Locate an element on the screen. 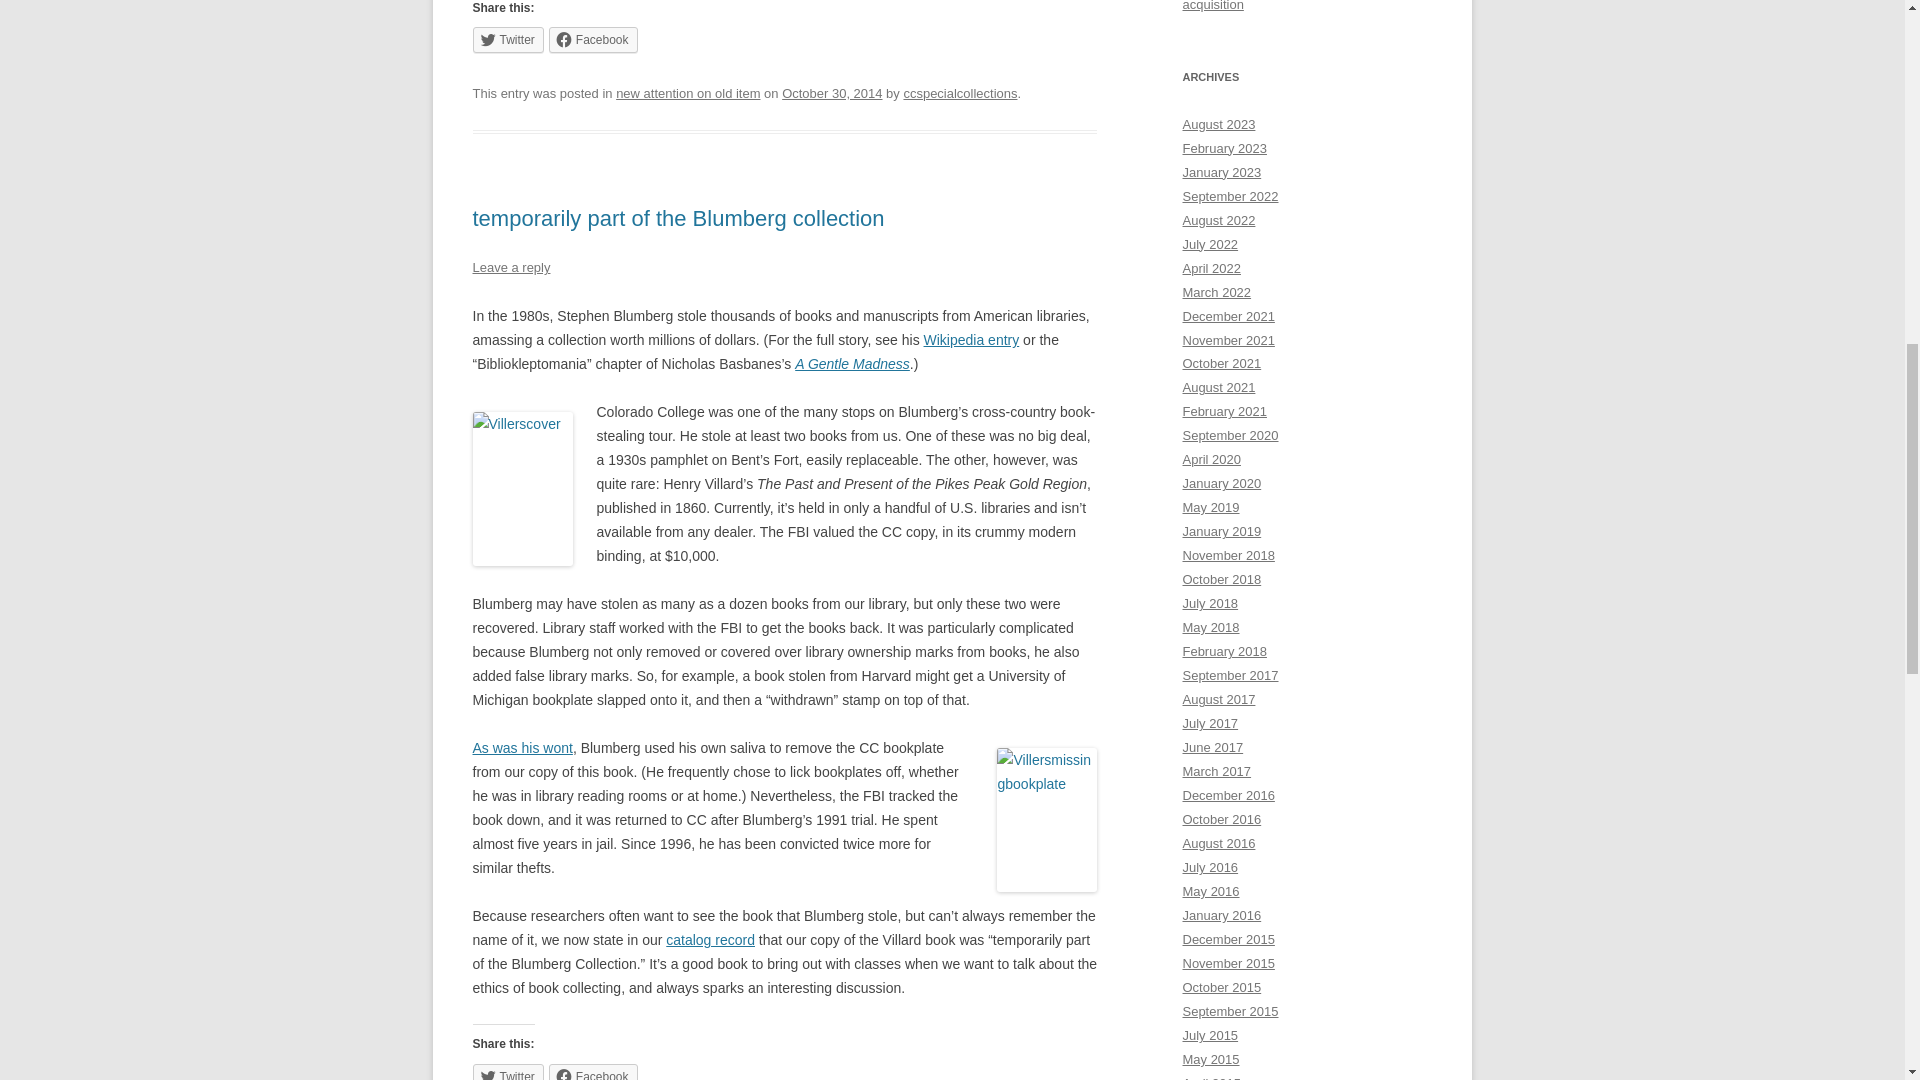 The width and height of the screenshot is (1920, 1080). Click to share on Facebook is located at coordinates (593, 40).